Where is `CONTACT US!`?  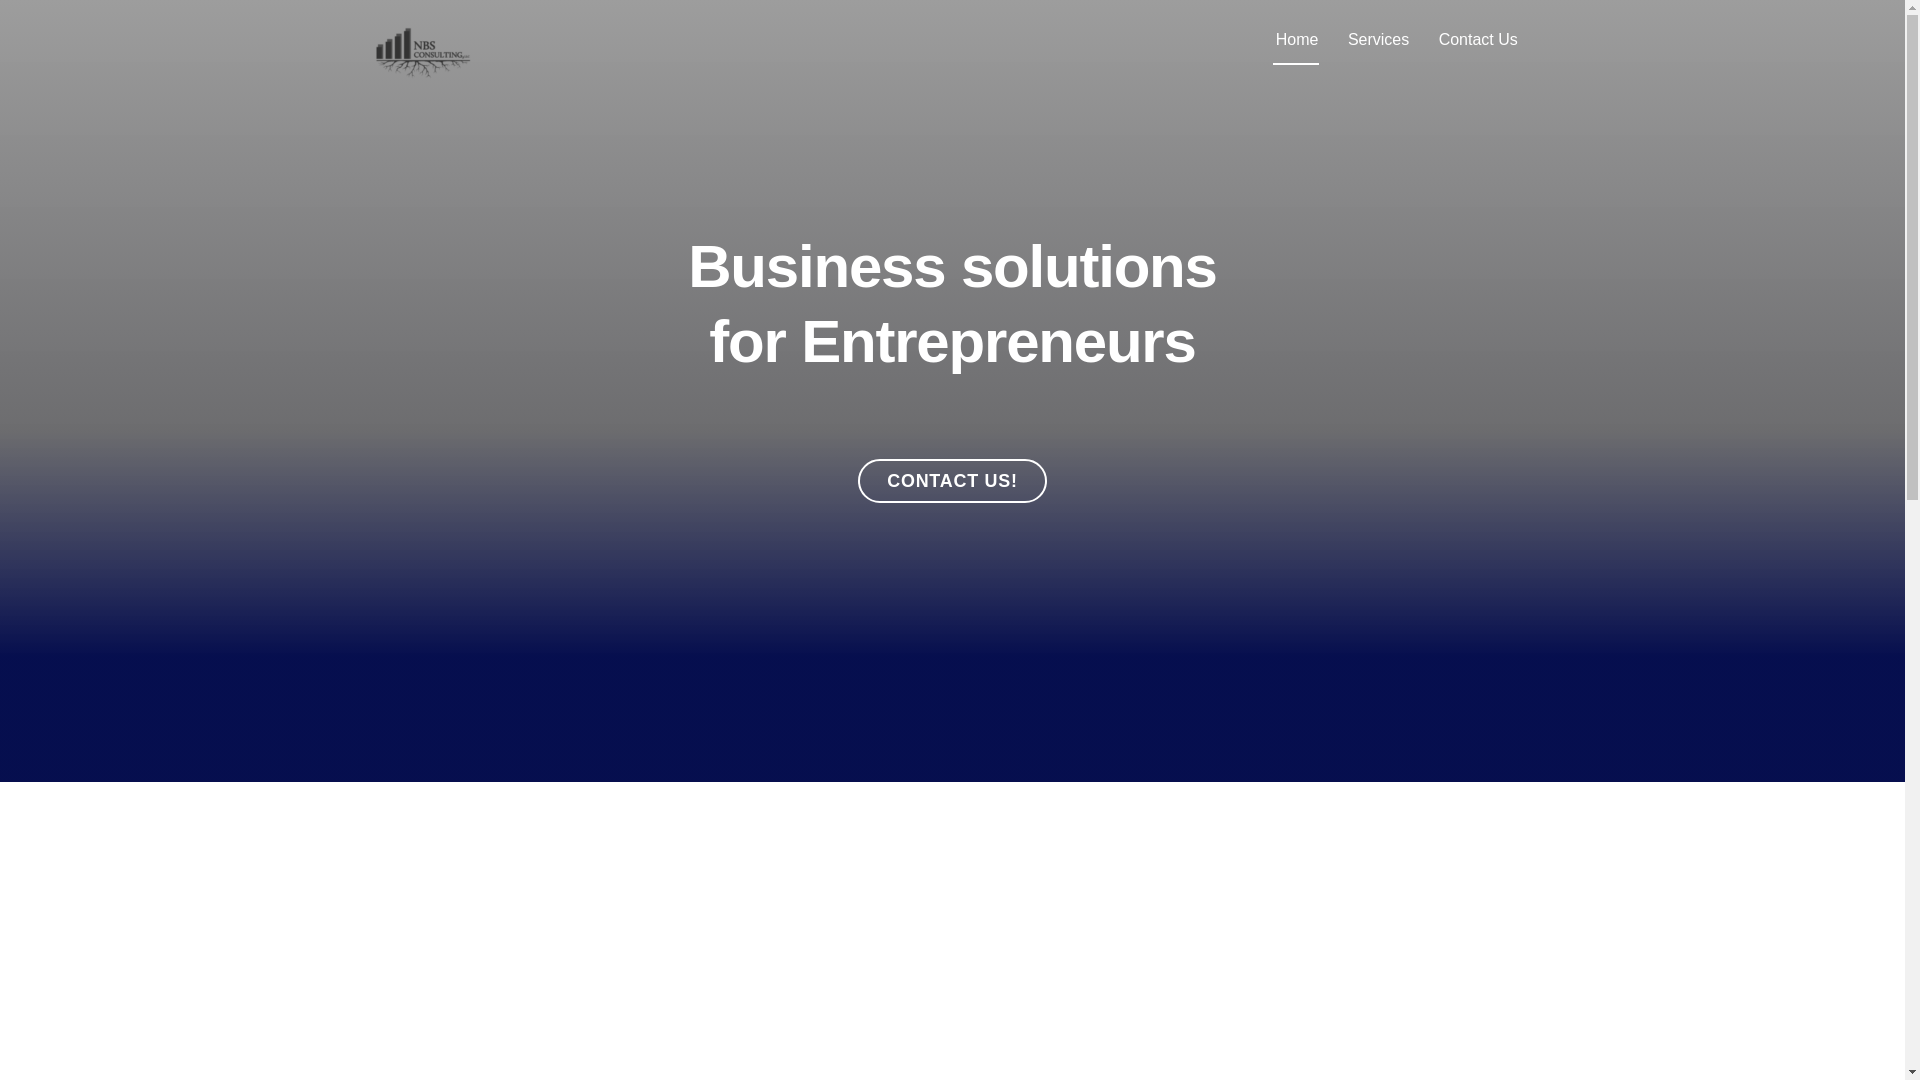 CONTACT US! is located at coordinates (1478, 40).